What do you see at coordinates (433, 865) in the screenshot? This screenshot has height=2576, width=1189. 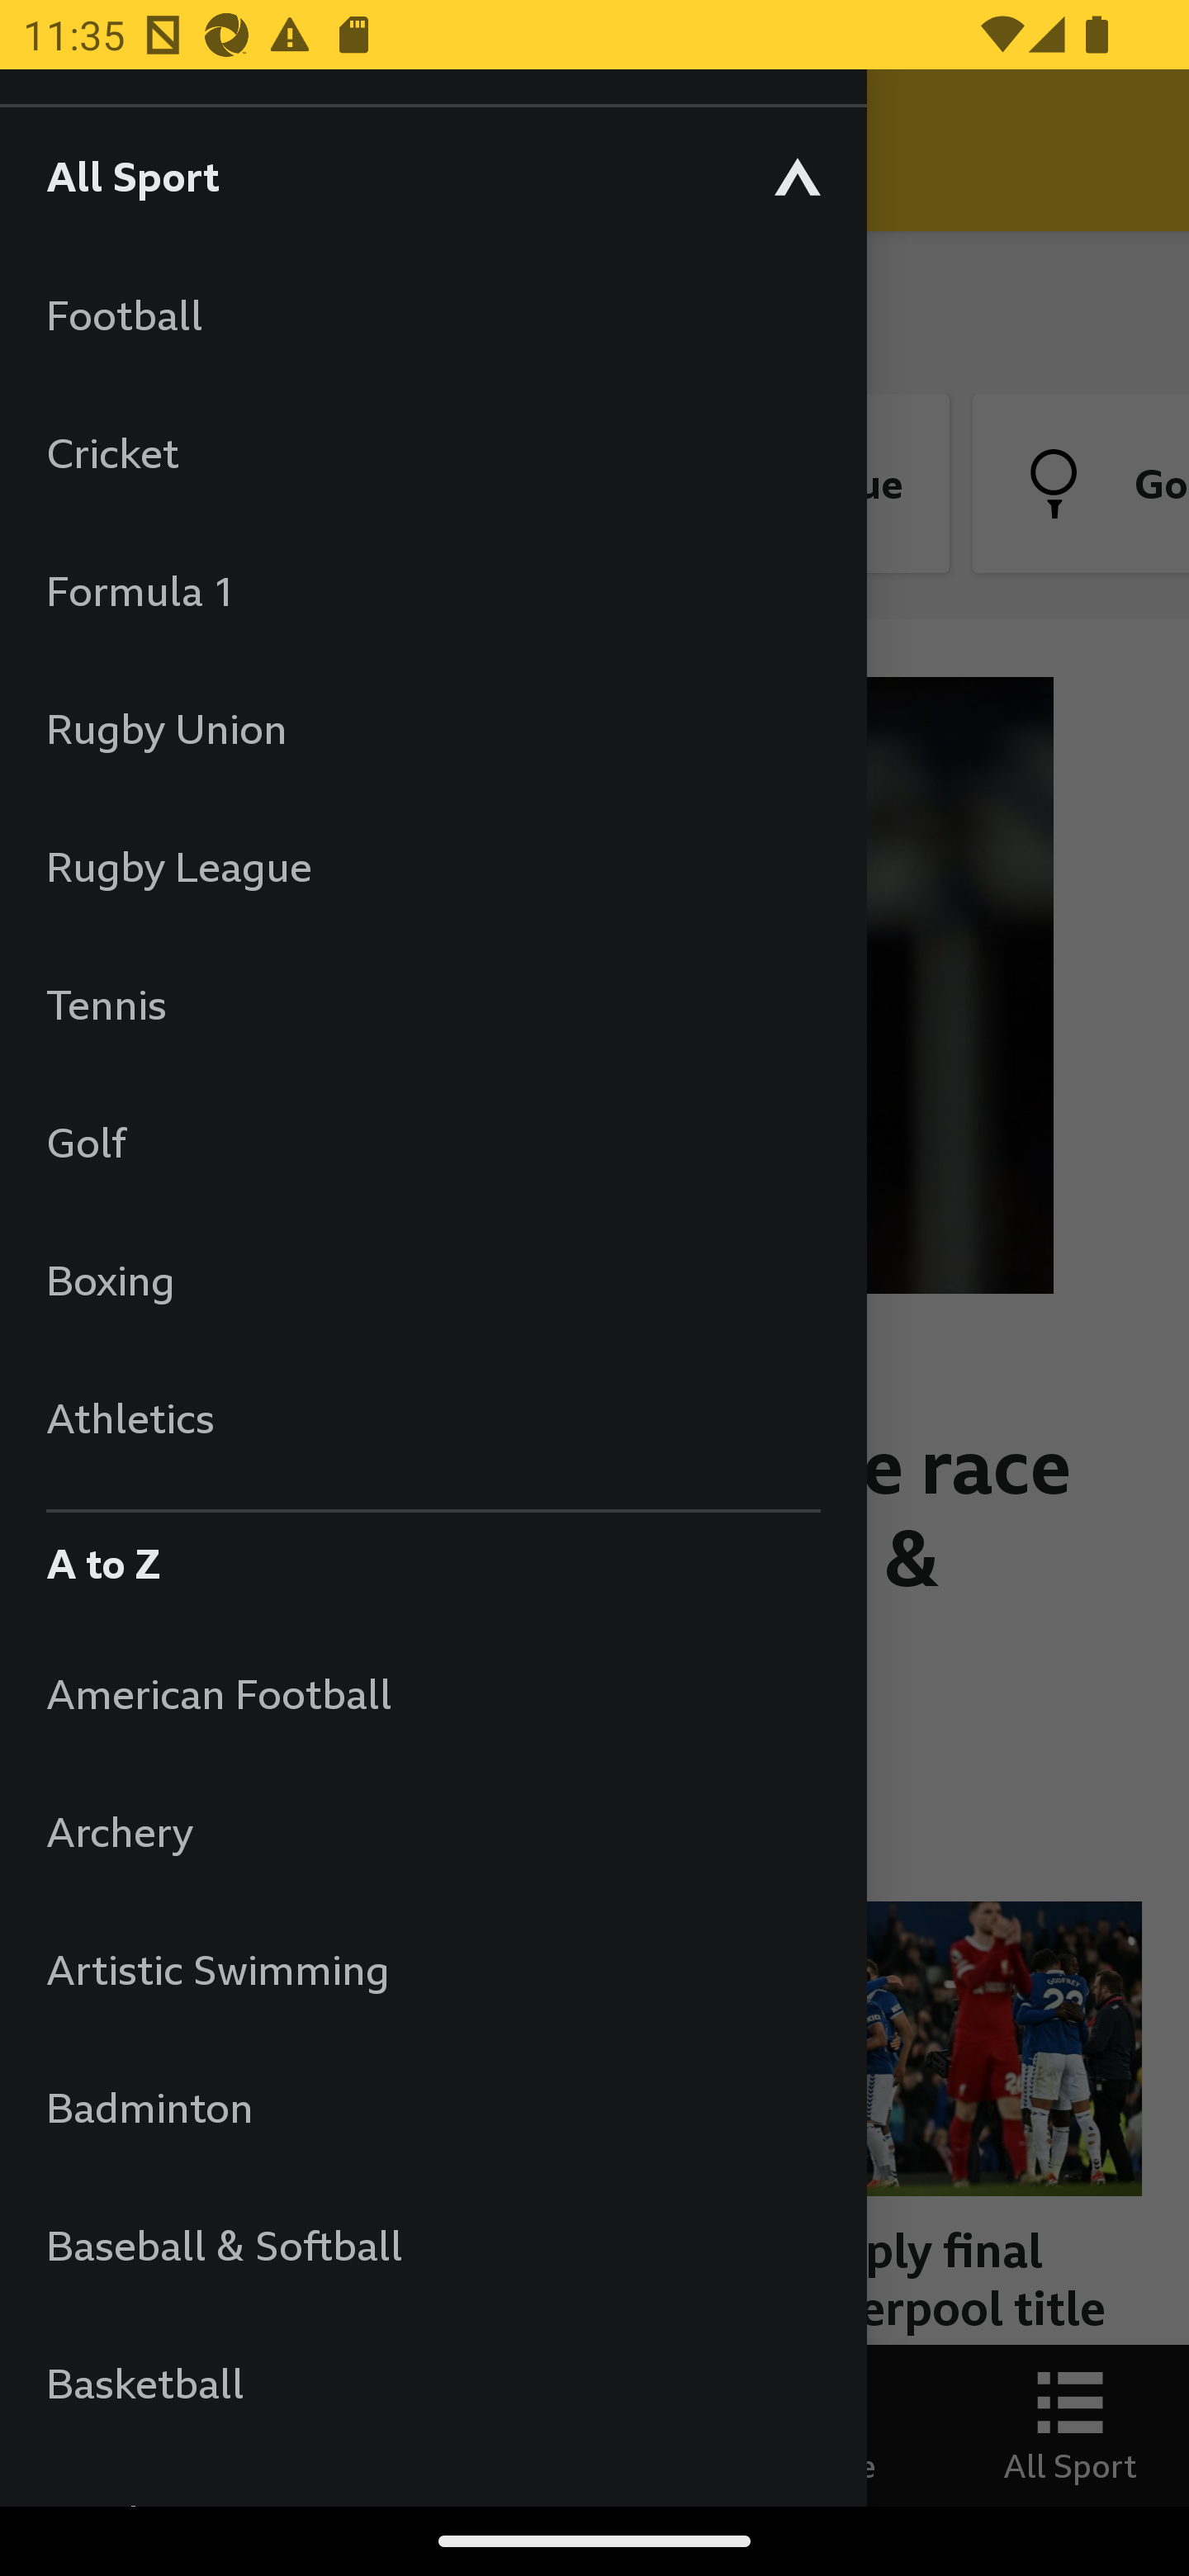 I see `Rugby League` at bounding box center [433, 865].